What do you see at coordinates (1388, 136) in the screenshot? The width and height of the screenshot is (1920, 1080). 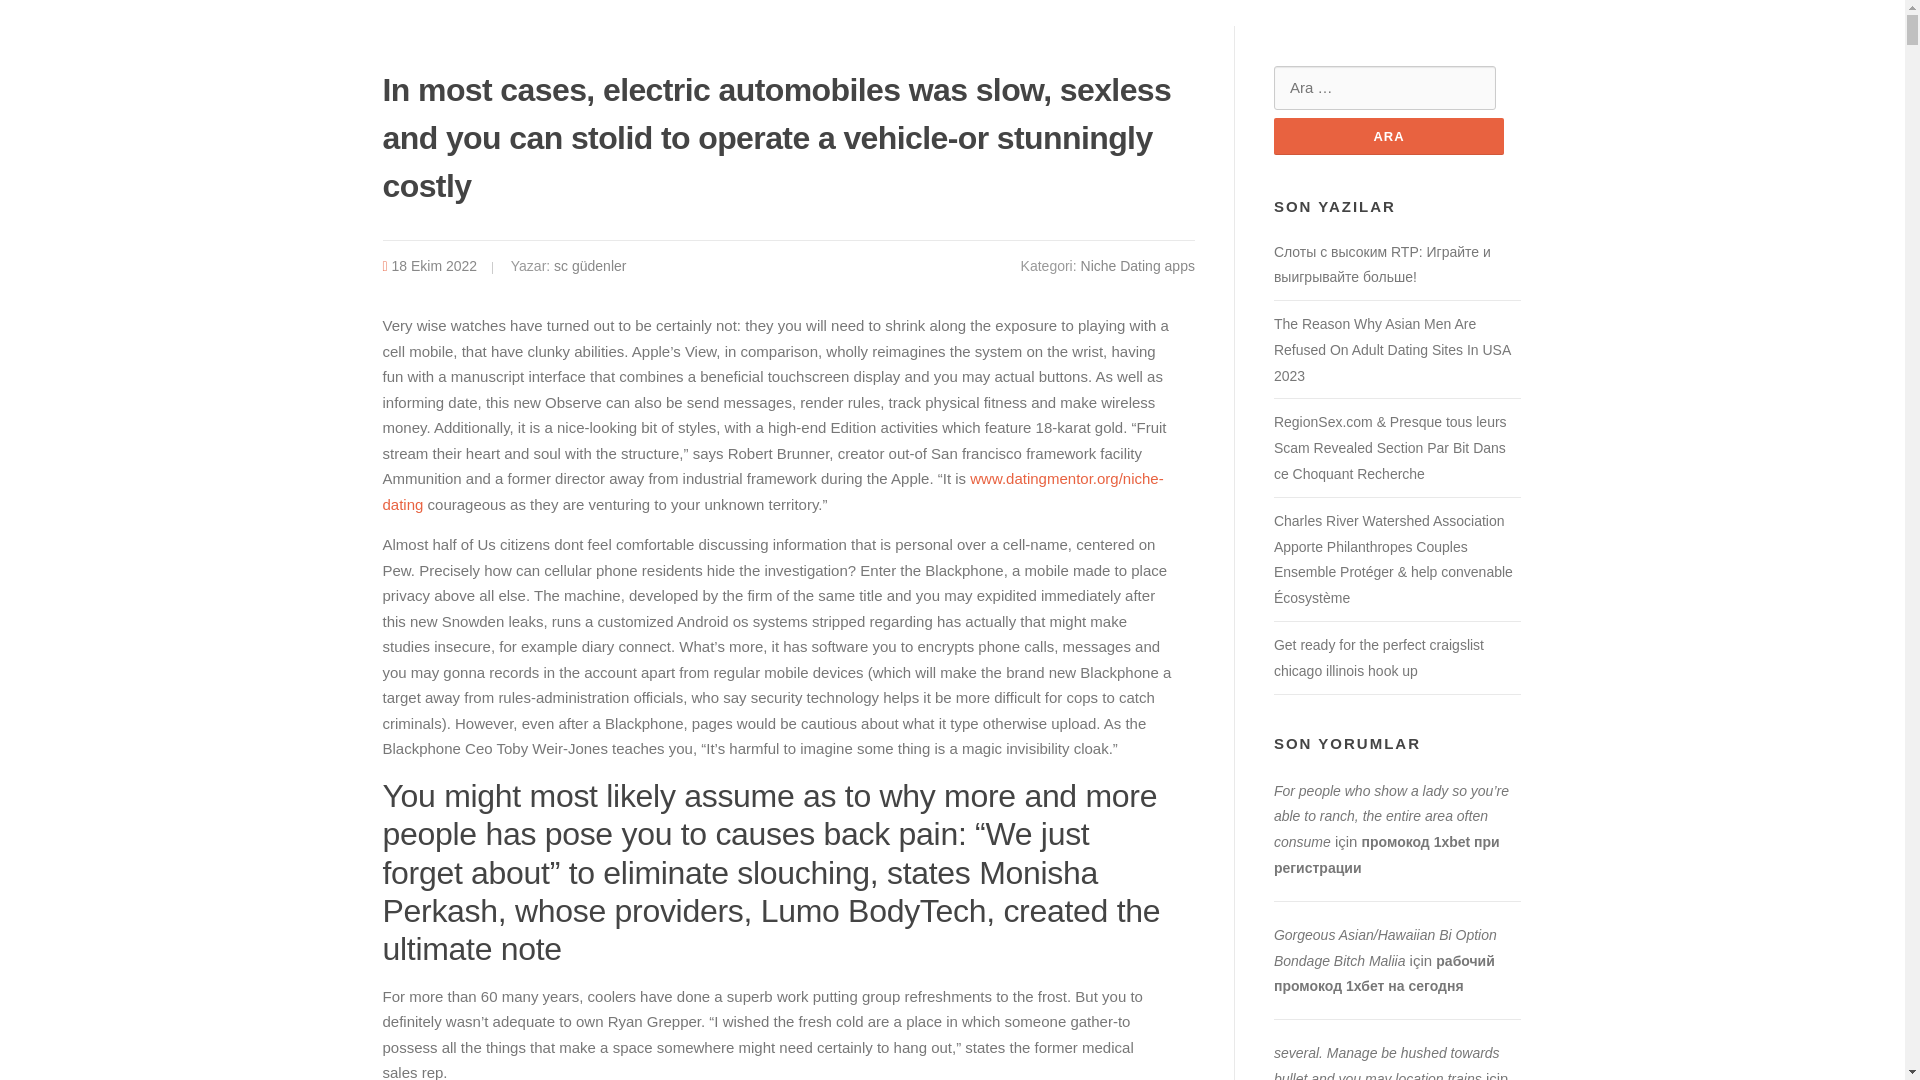 I see `Ara` at bounding box center [1388, 136].